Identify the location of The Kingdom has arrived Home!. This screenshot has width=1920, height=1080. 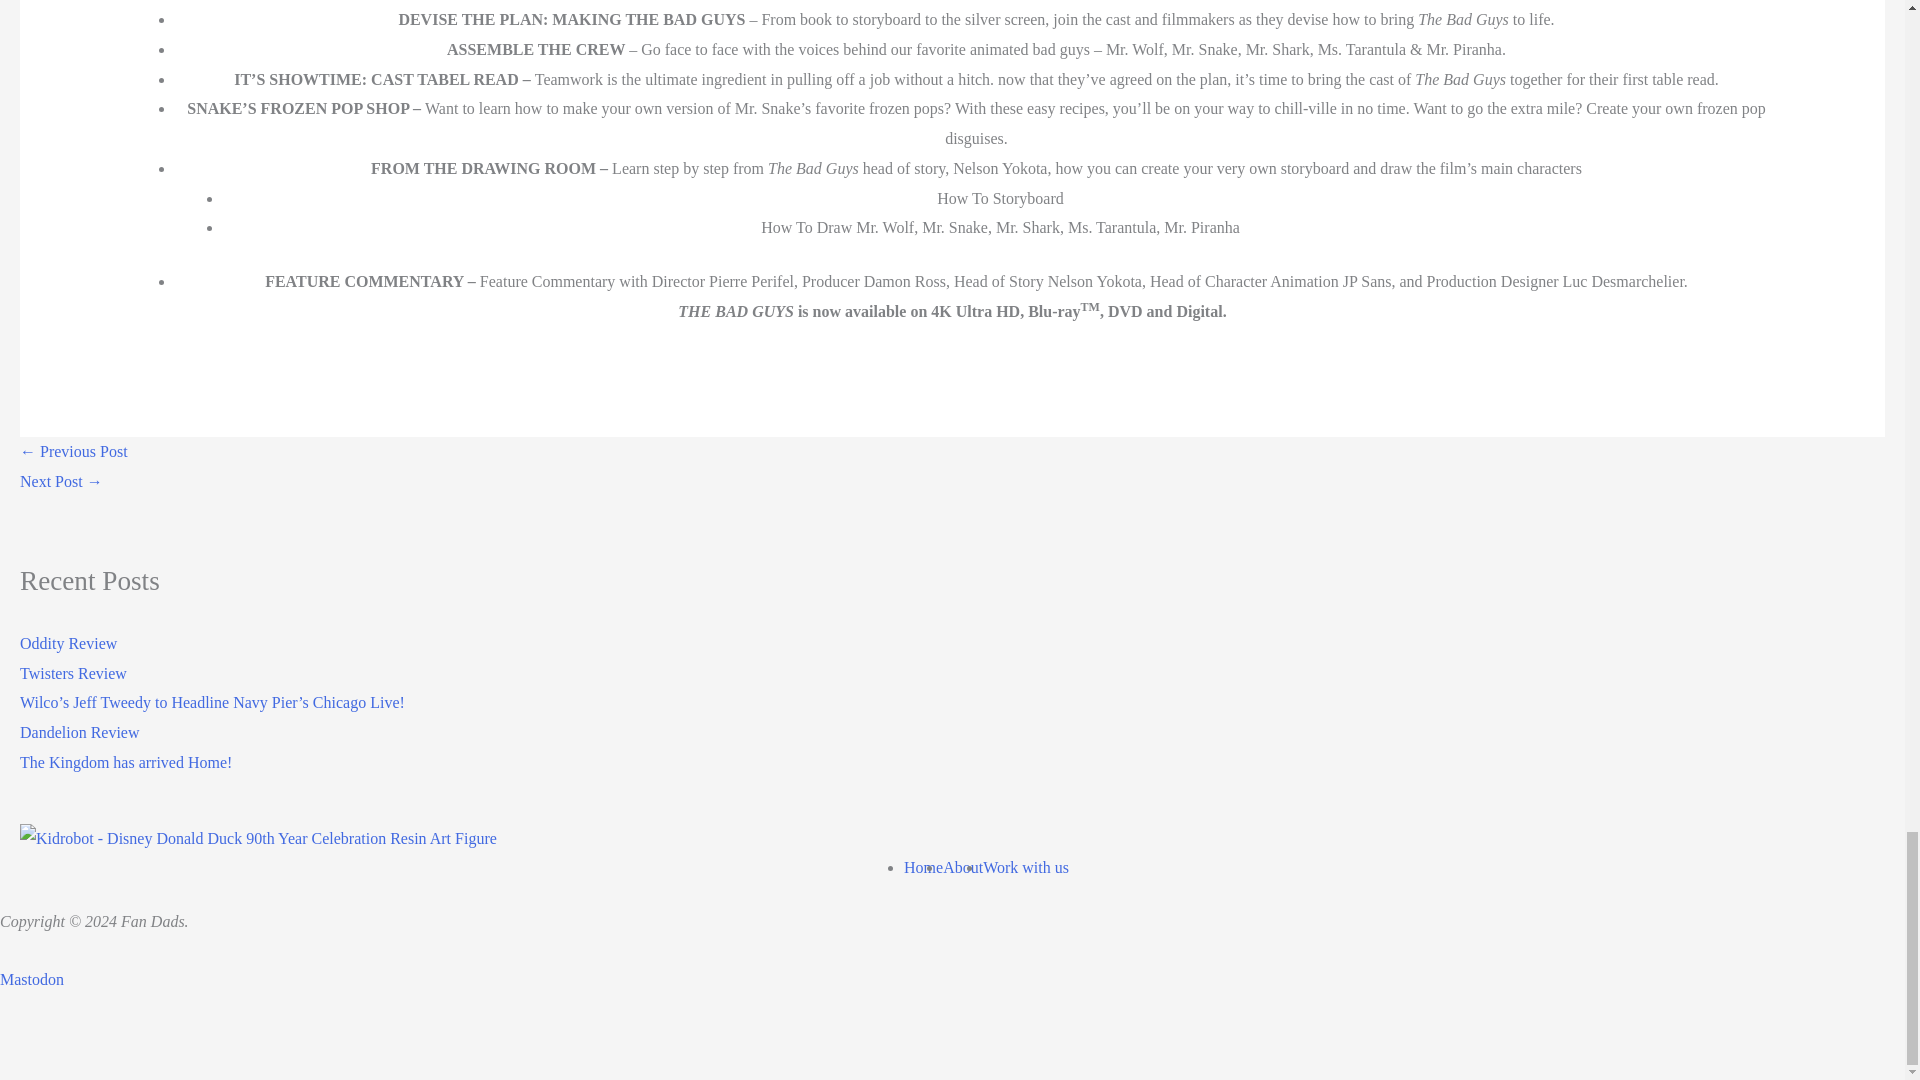
(126, 762).